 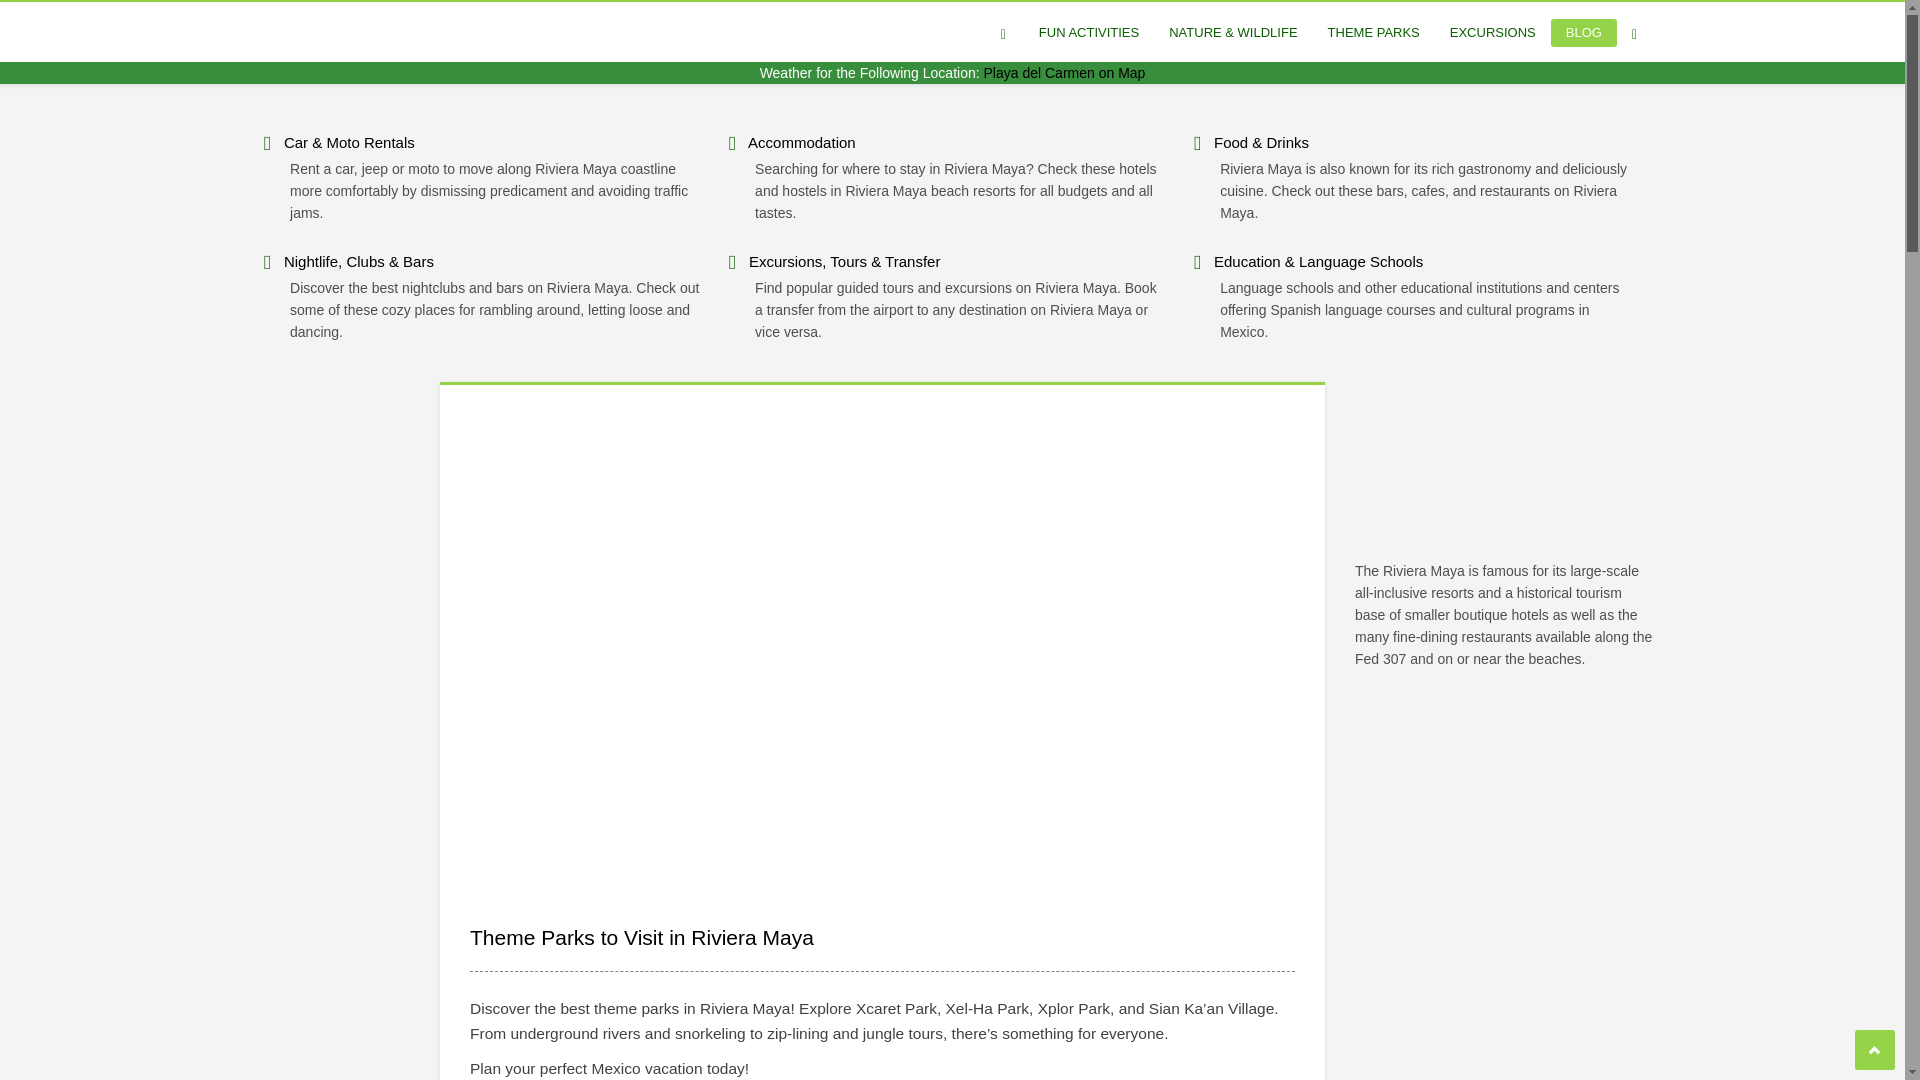 I want to click on THEME PARKS, so click(x=1374, y=33).